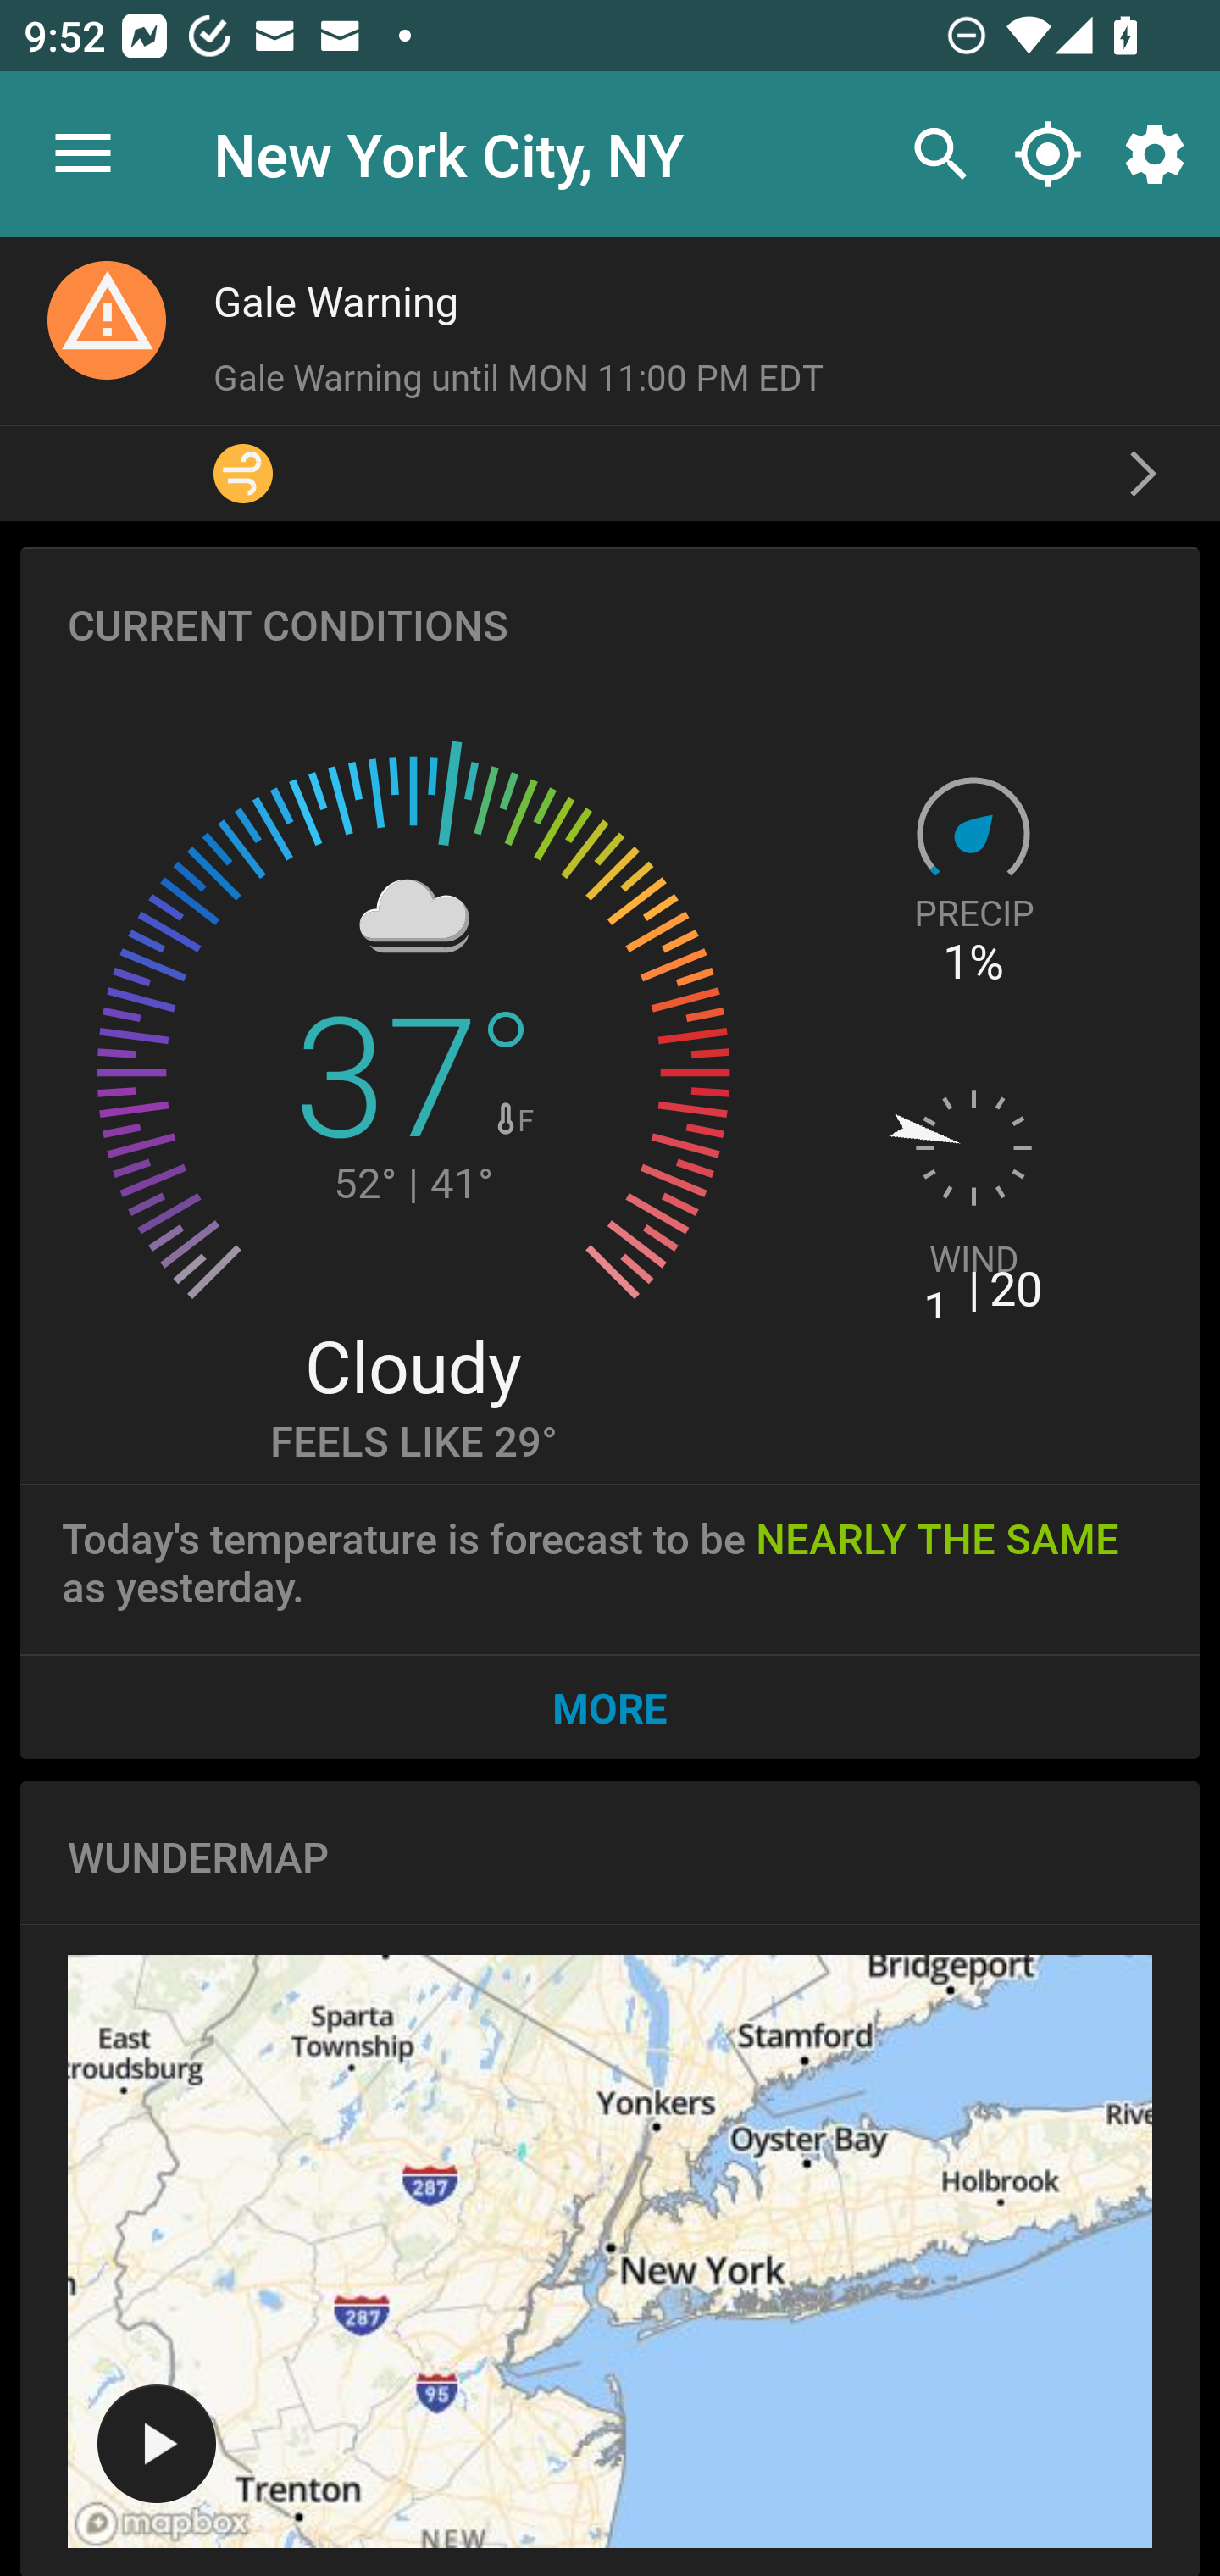 This screenshot has height=2576, width=1220. I want to click on MORE, so click(610, 1707).